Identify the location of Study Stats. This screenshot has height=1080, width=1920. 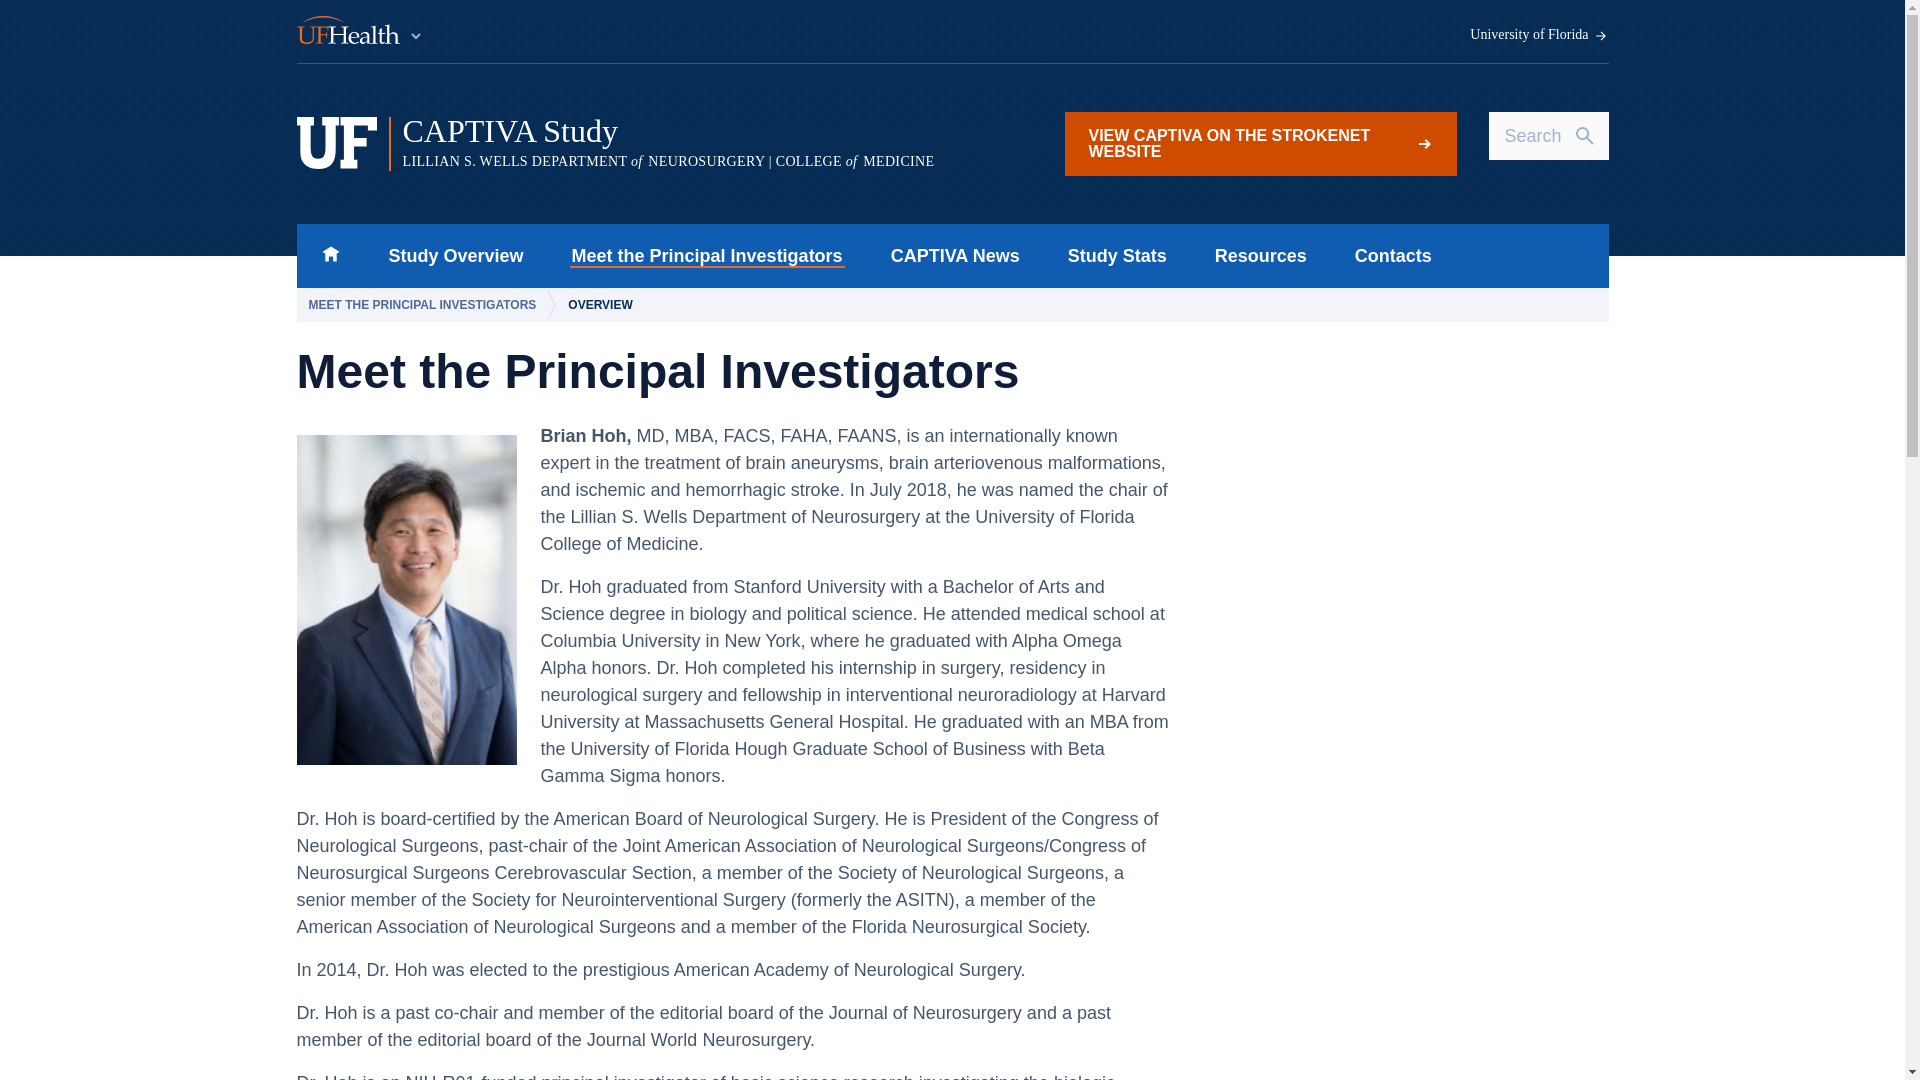
(426, 304).